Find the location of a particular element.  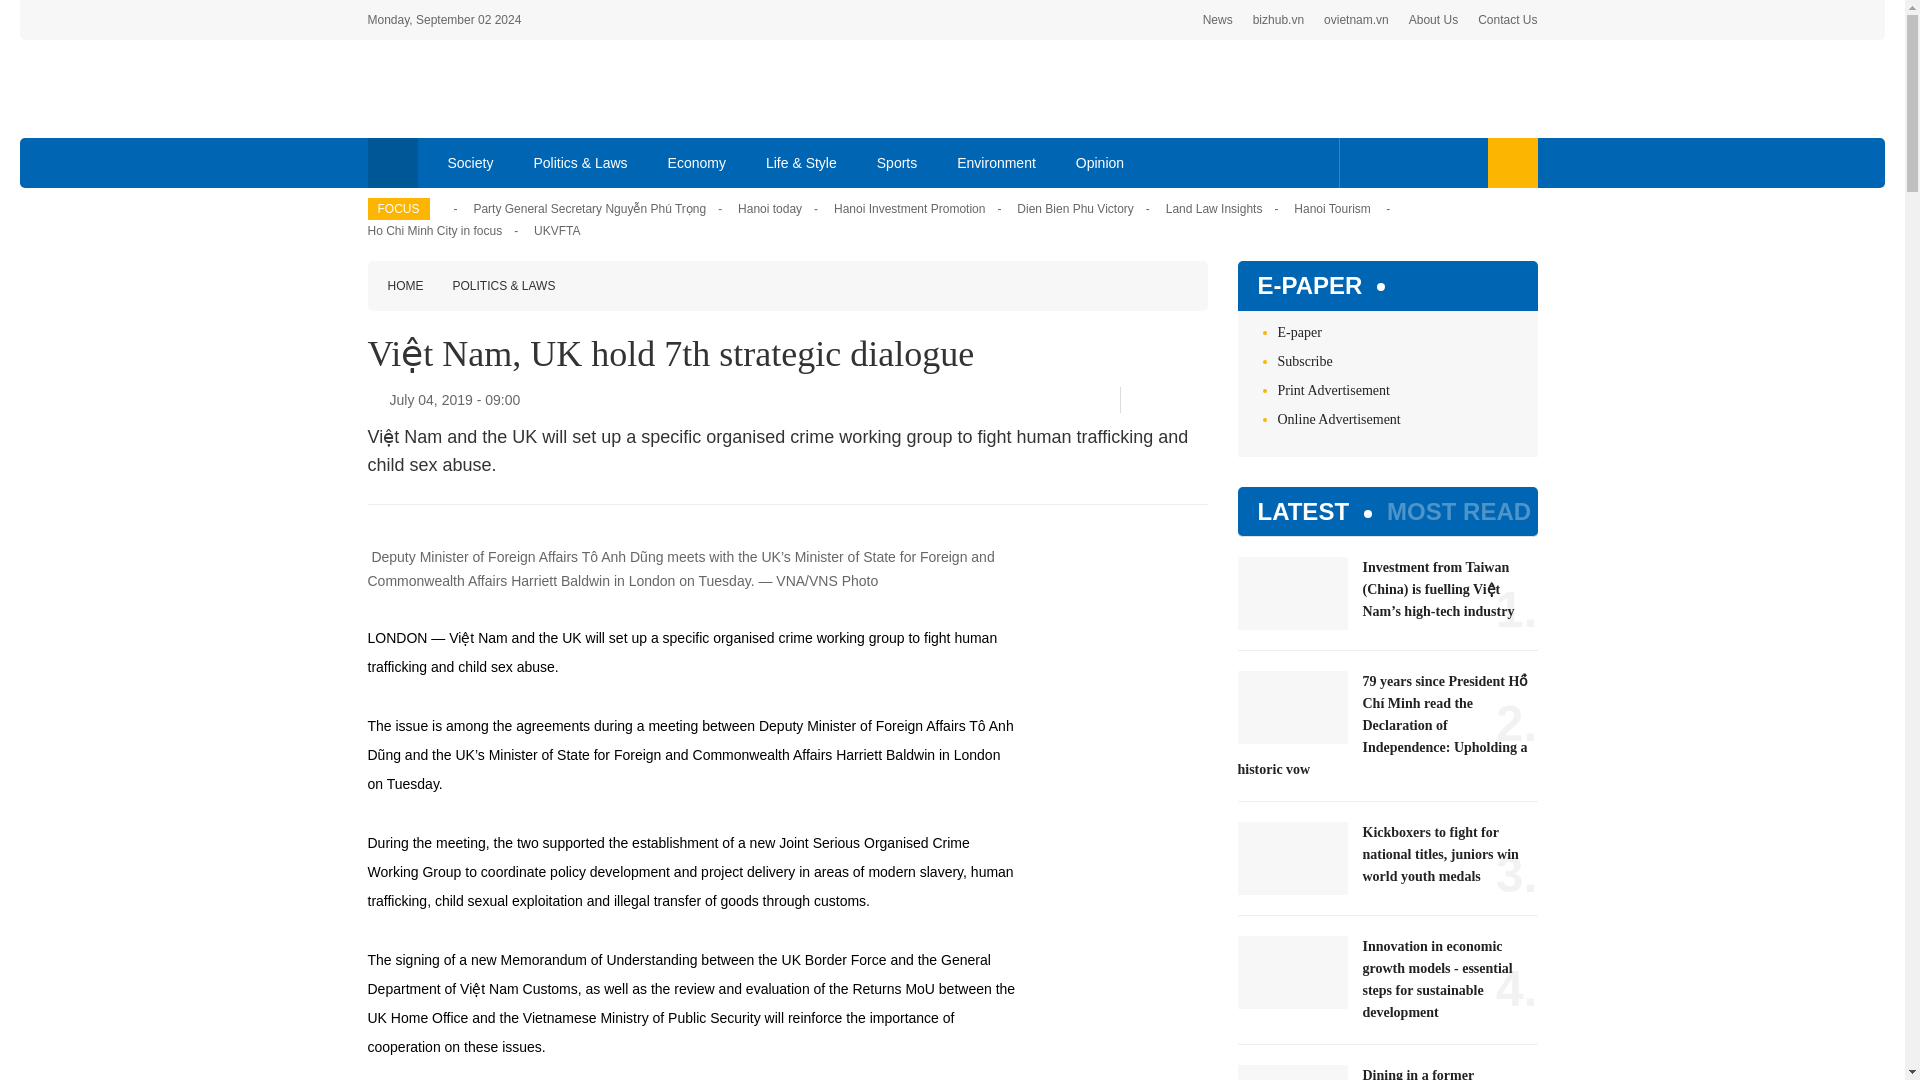

Instagram is located at coordinates (1460, 162).